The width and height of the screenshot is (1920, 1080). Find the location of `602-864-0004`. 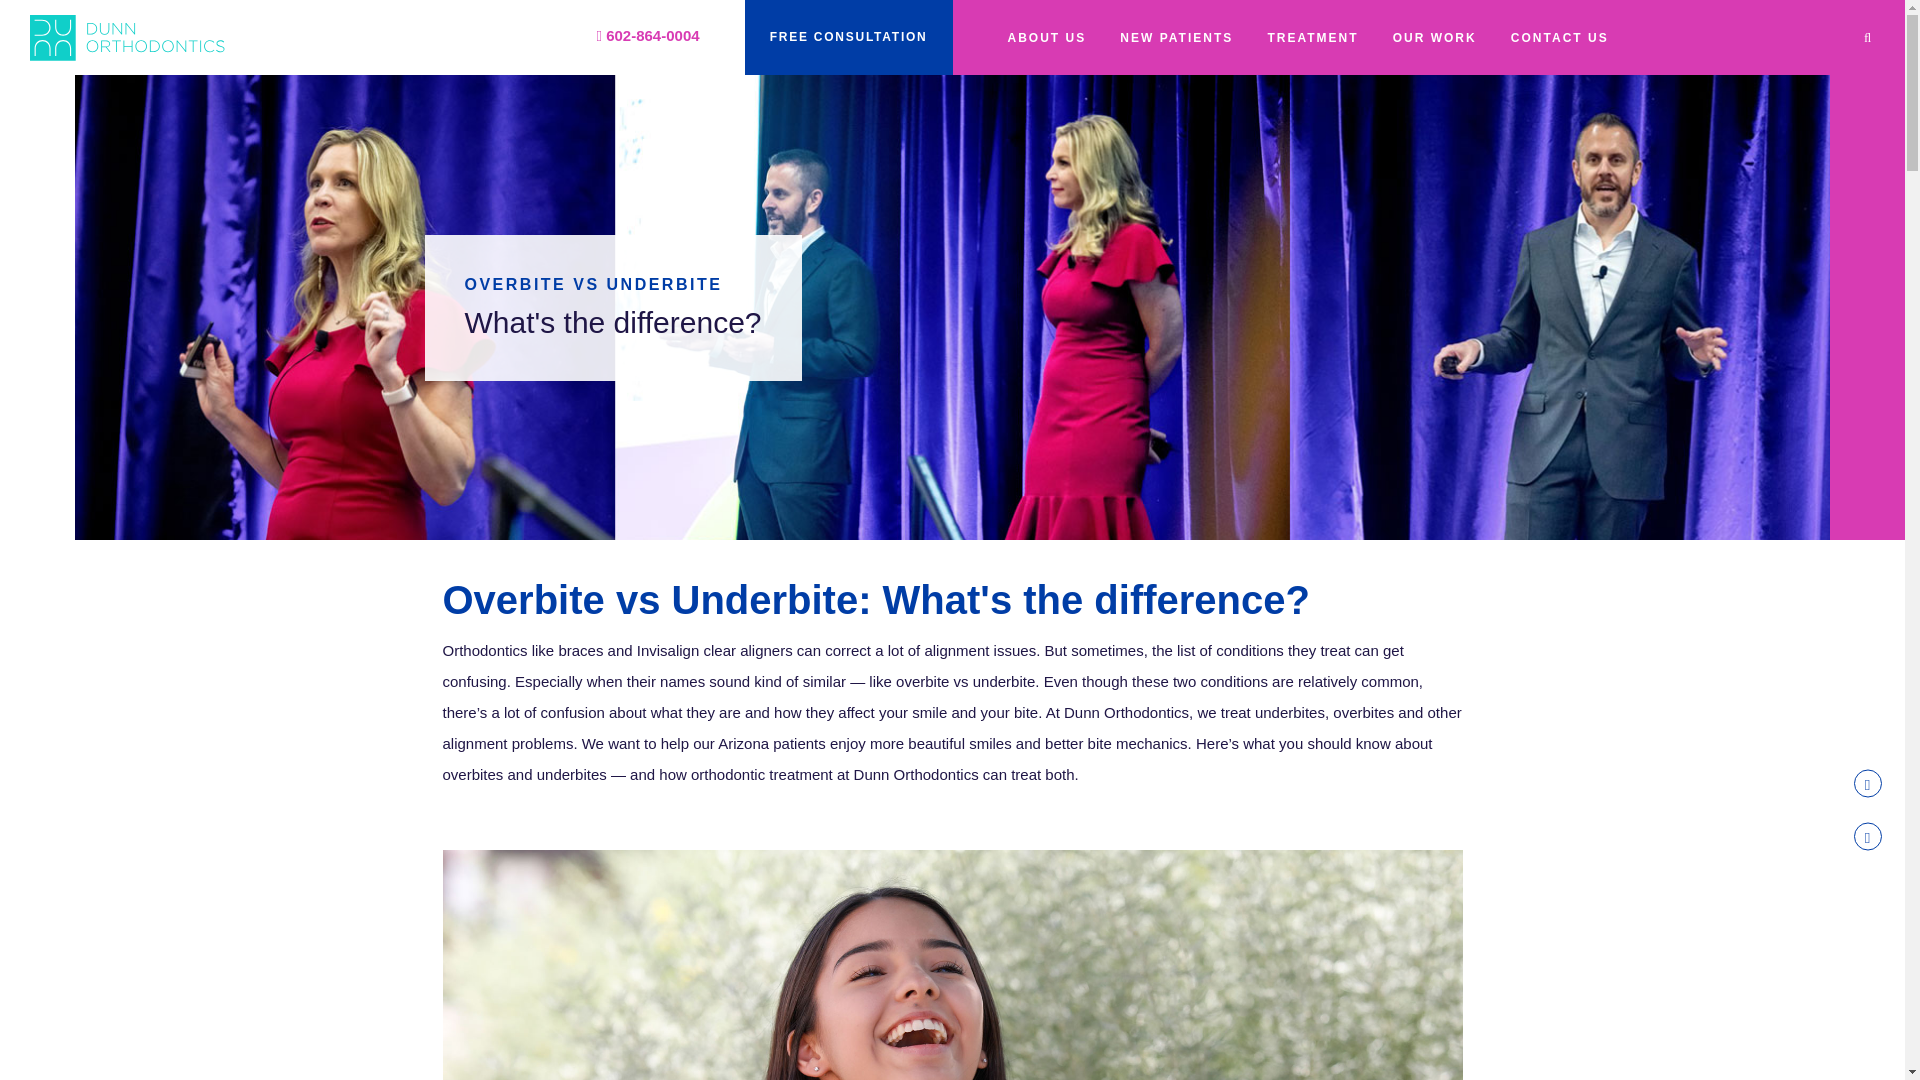

602-864-0004 is located at coordinates (648, 36).